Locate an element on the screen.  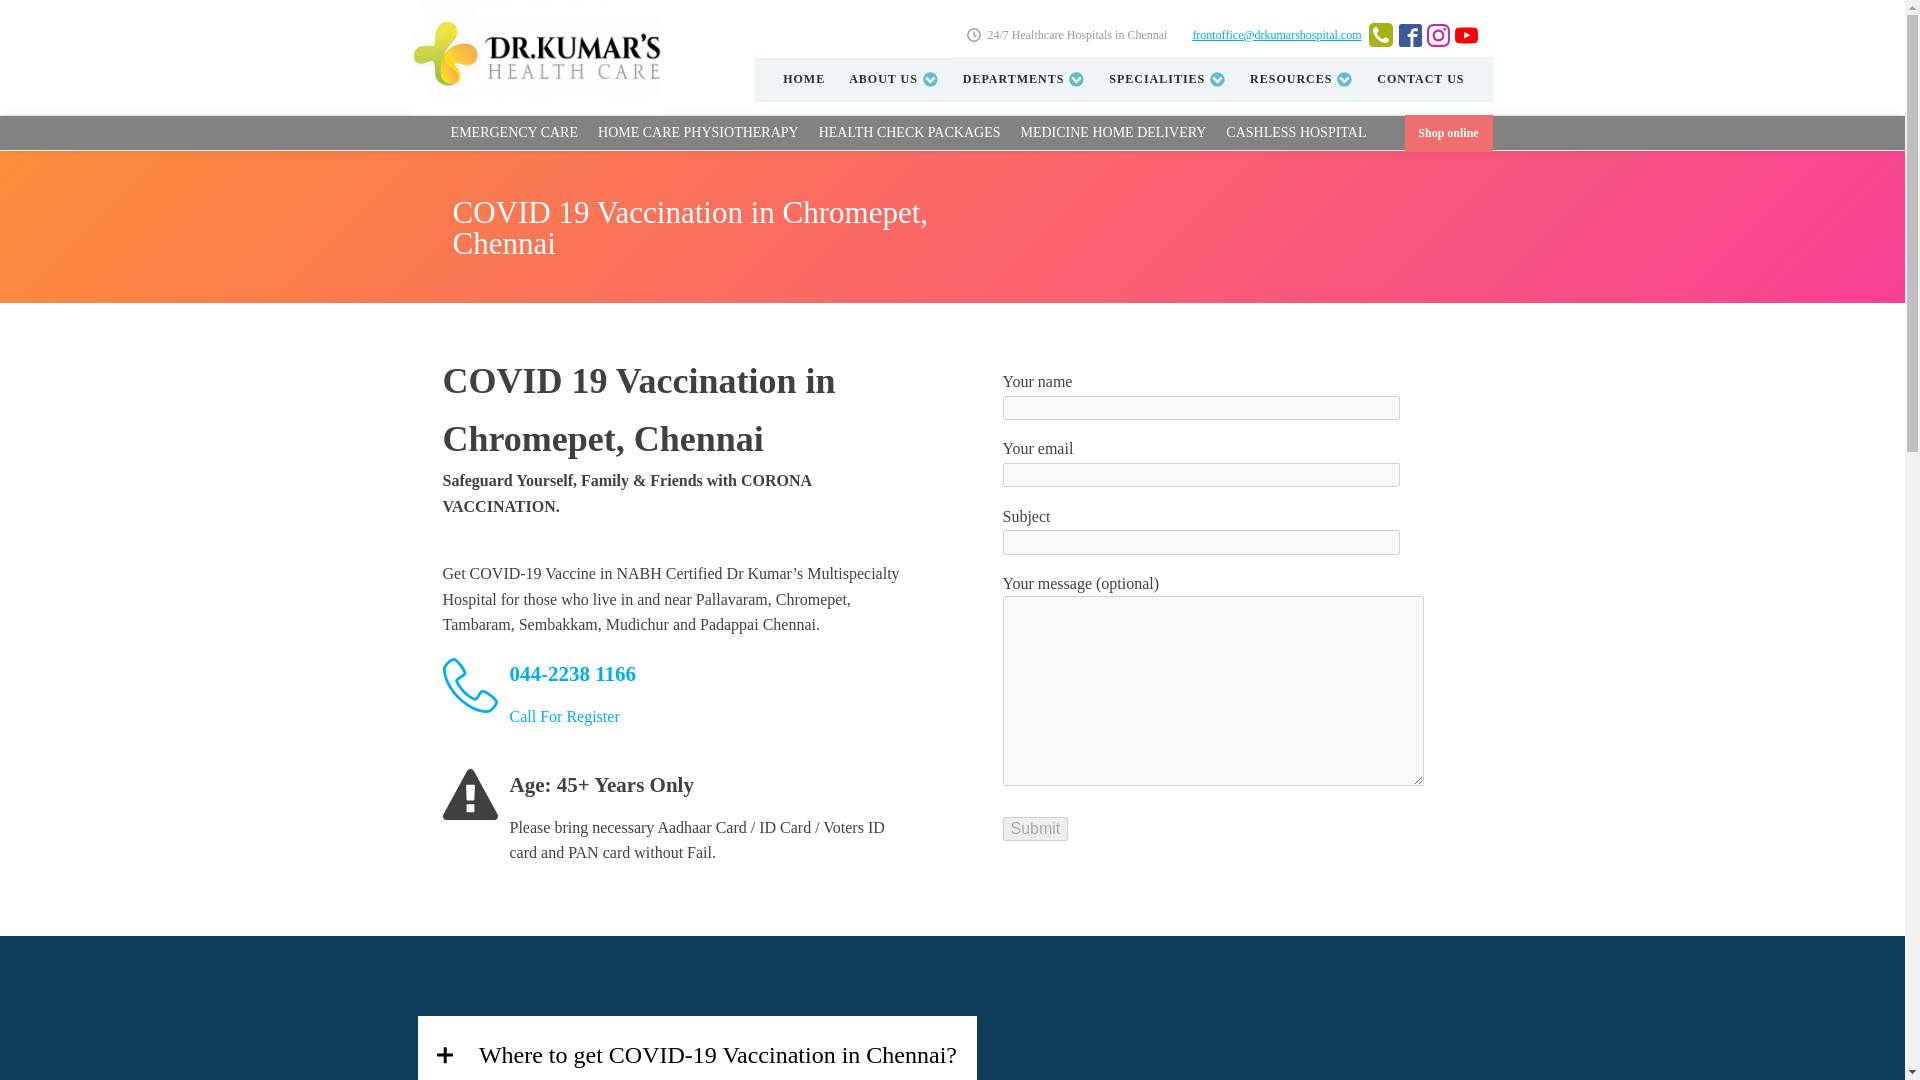
HEALTH CHECK PACKAGES is located at coordinates (910, 132).